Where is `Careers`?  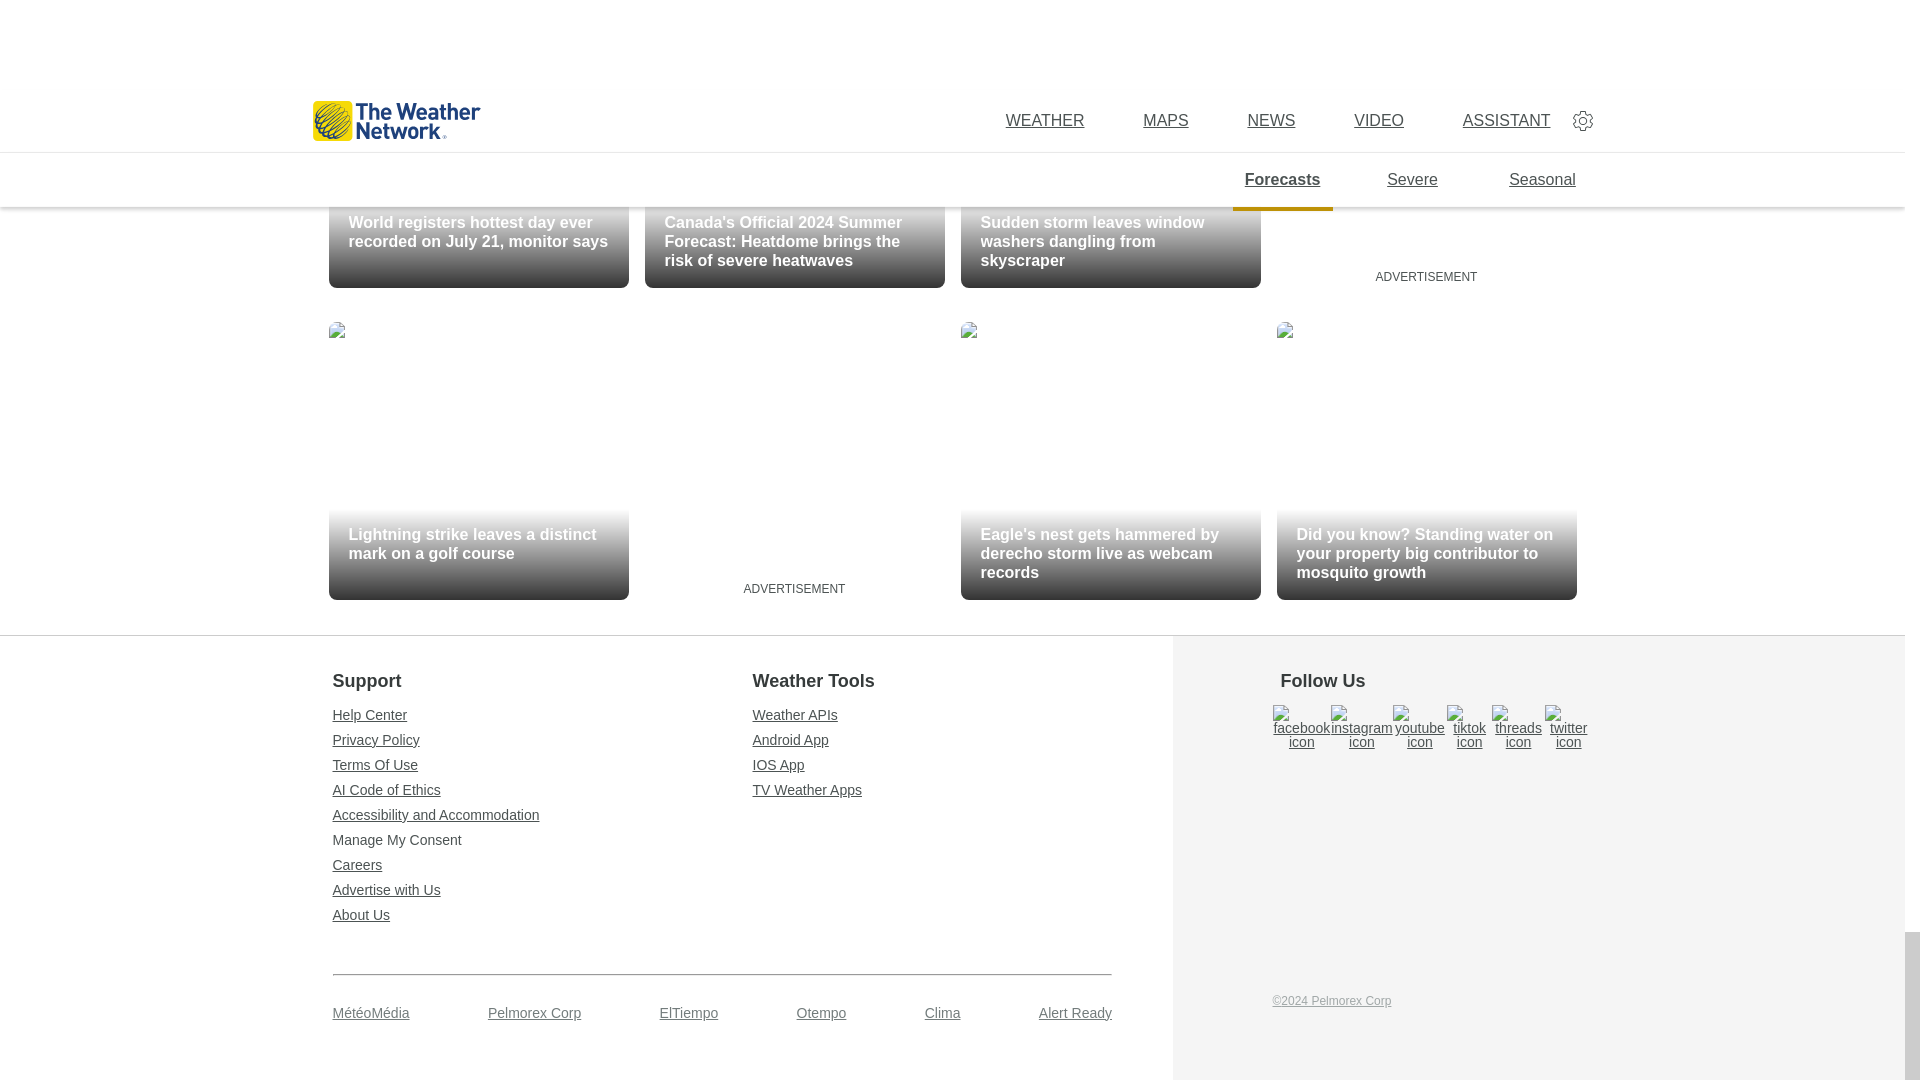
Careers is located at coordinates (542, 864).